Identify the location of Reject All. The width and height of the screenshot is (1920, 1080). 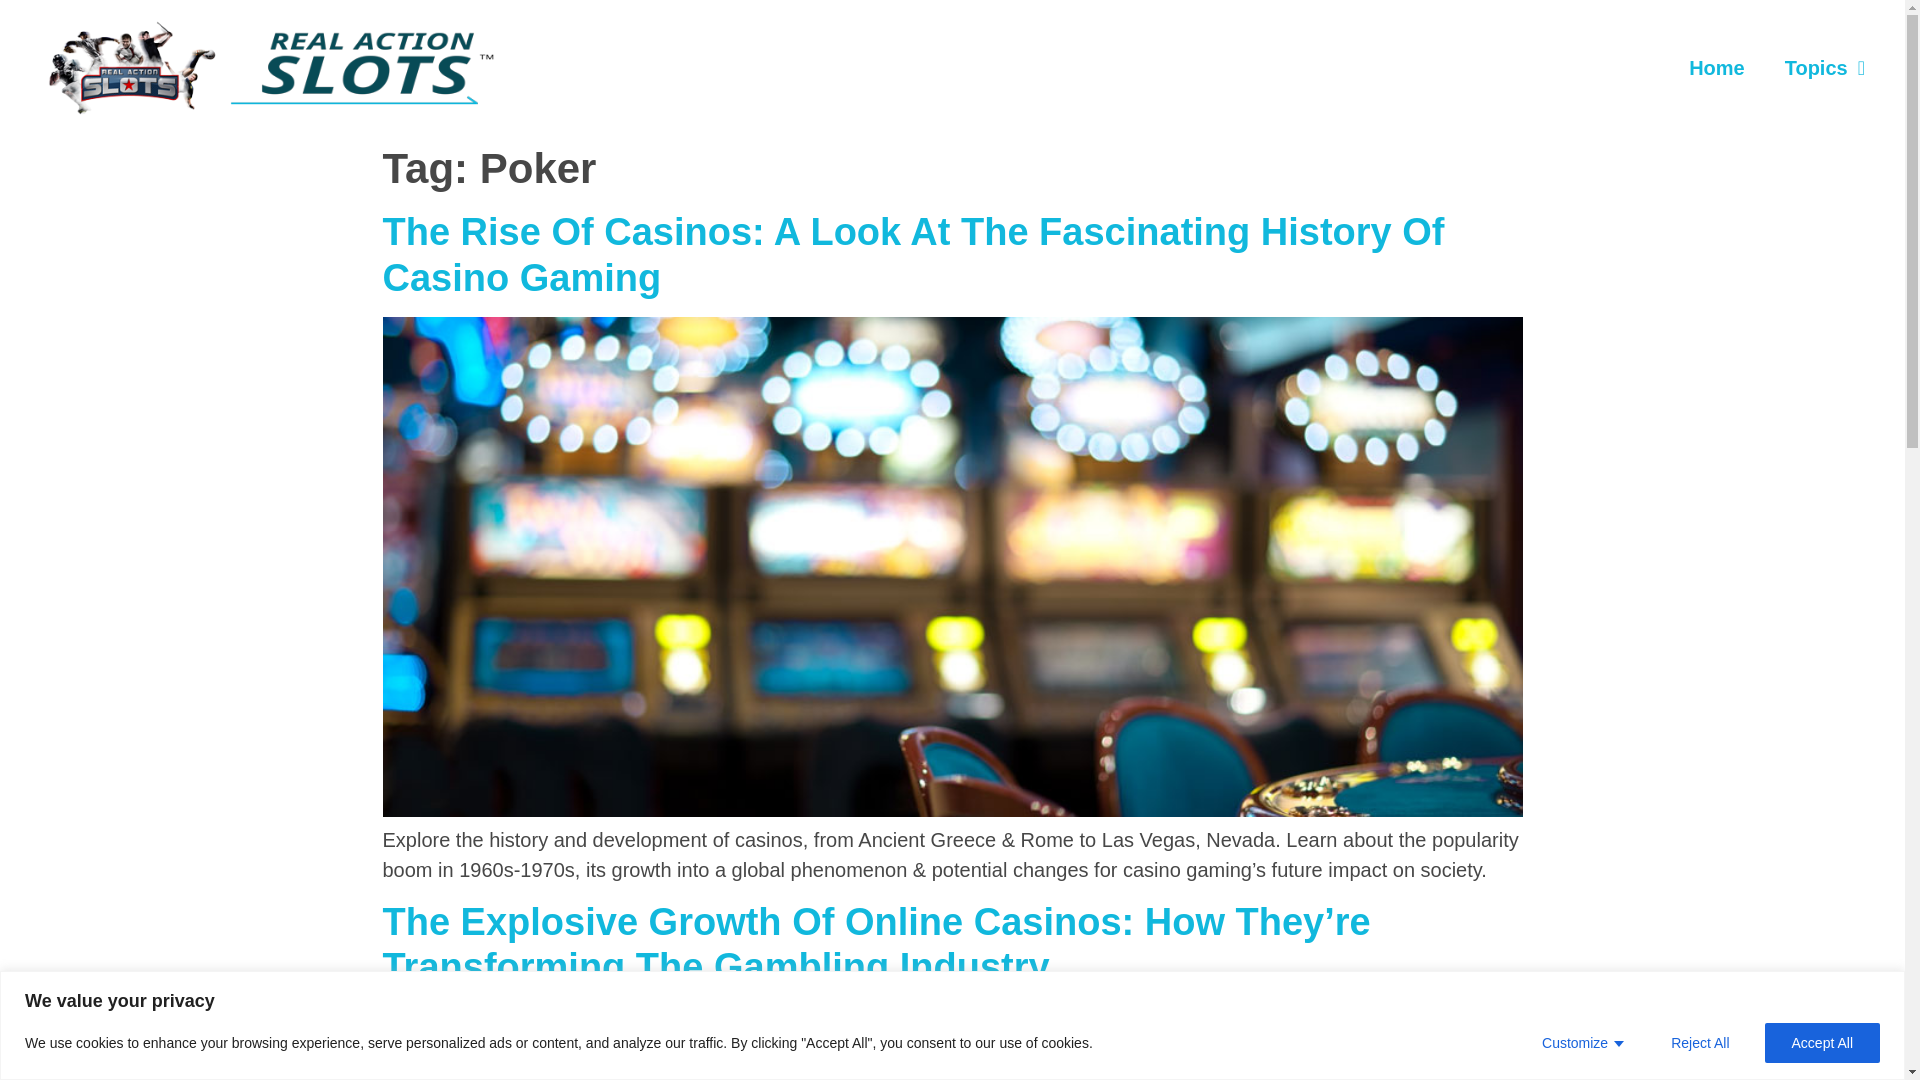
(1700, 1041).